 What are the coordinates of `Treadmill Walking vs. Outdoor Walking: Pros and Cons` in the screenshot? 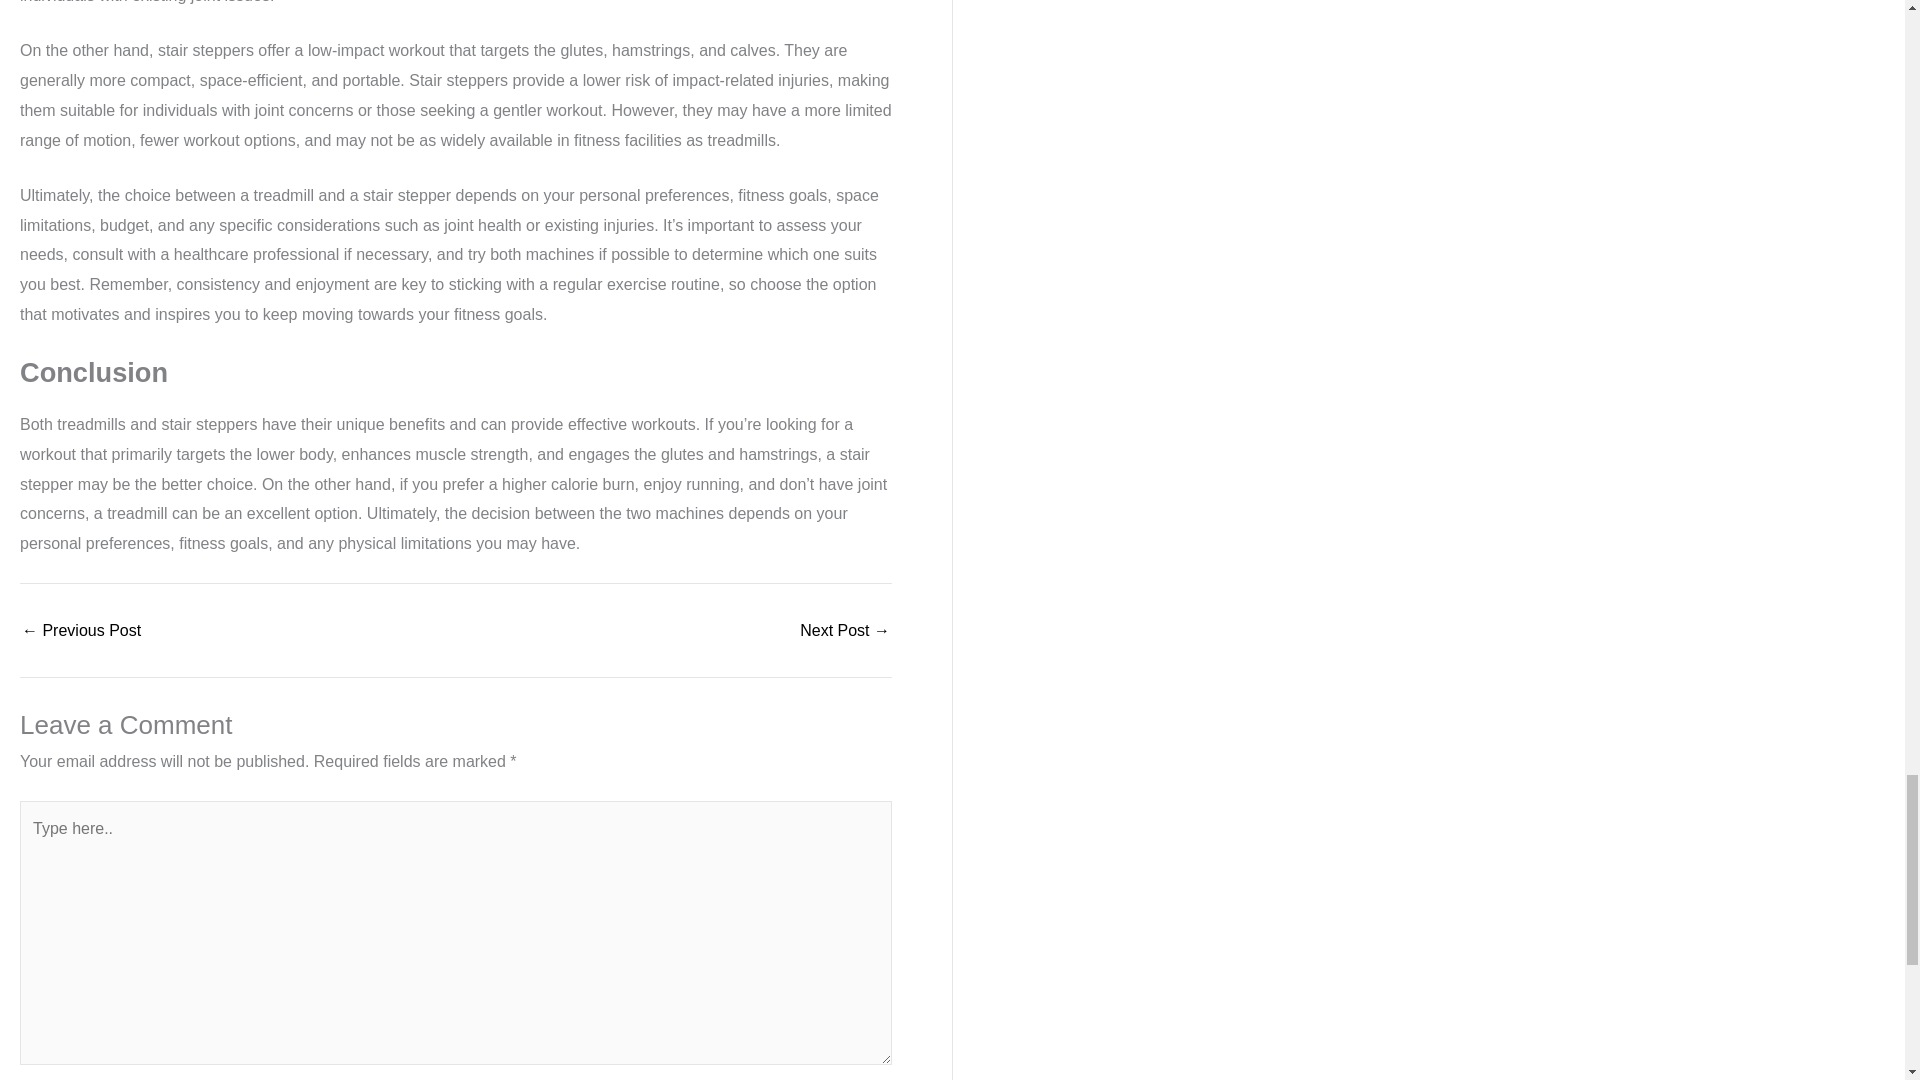 It's located at (80, 631).